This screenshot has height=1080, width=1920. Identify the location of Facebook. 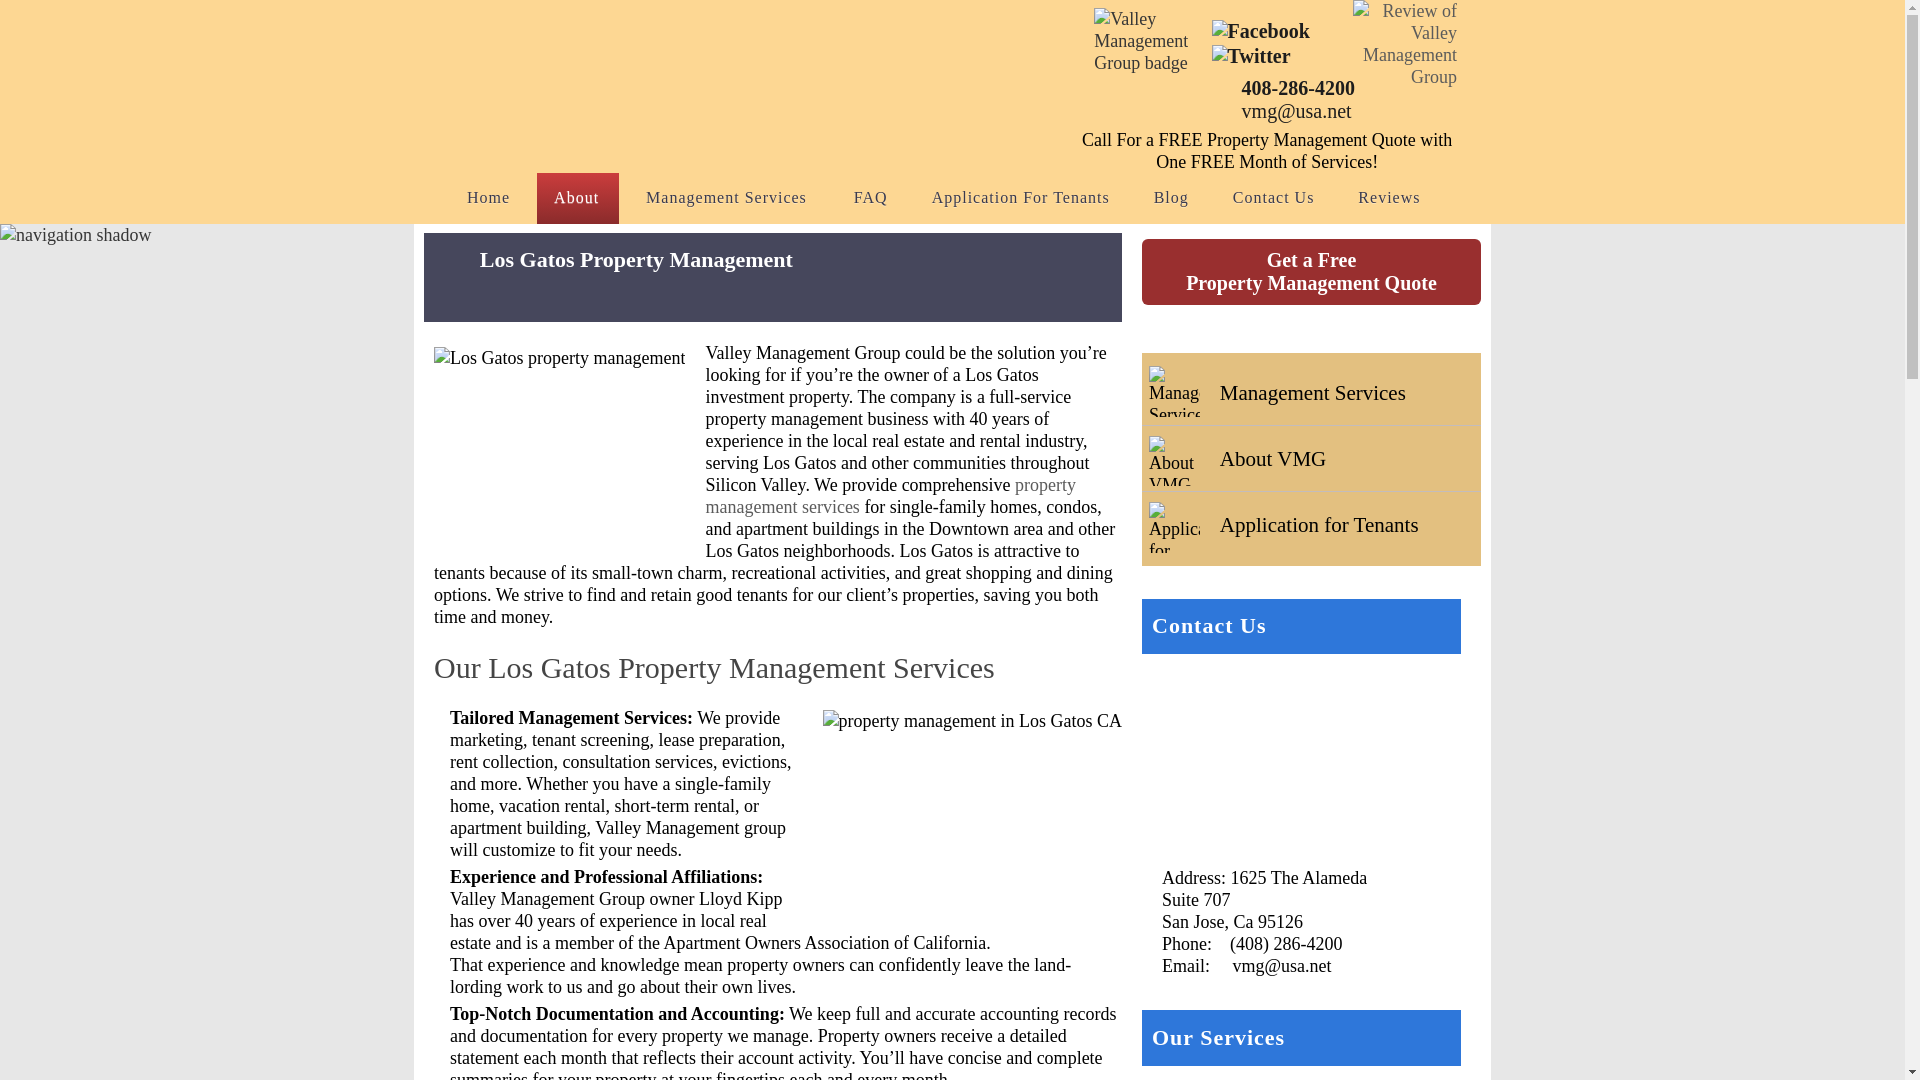
(1260, 31).